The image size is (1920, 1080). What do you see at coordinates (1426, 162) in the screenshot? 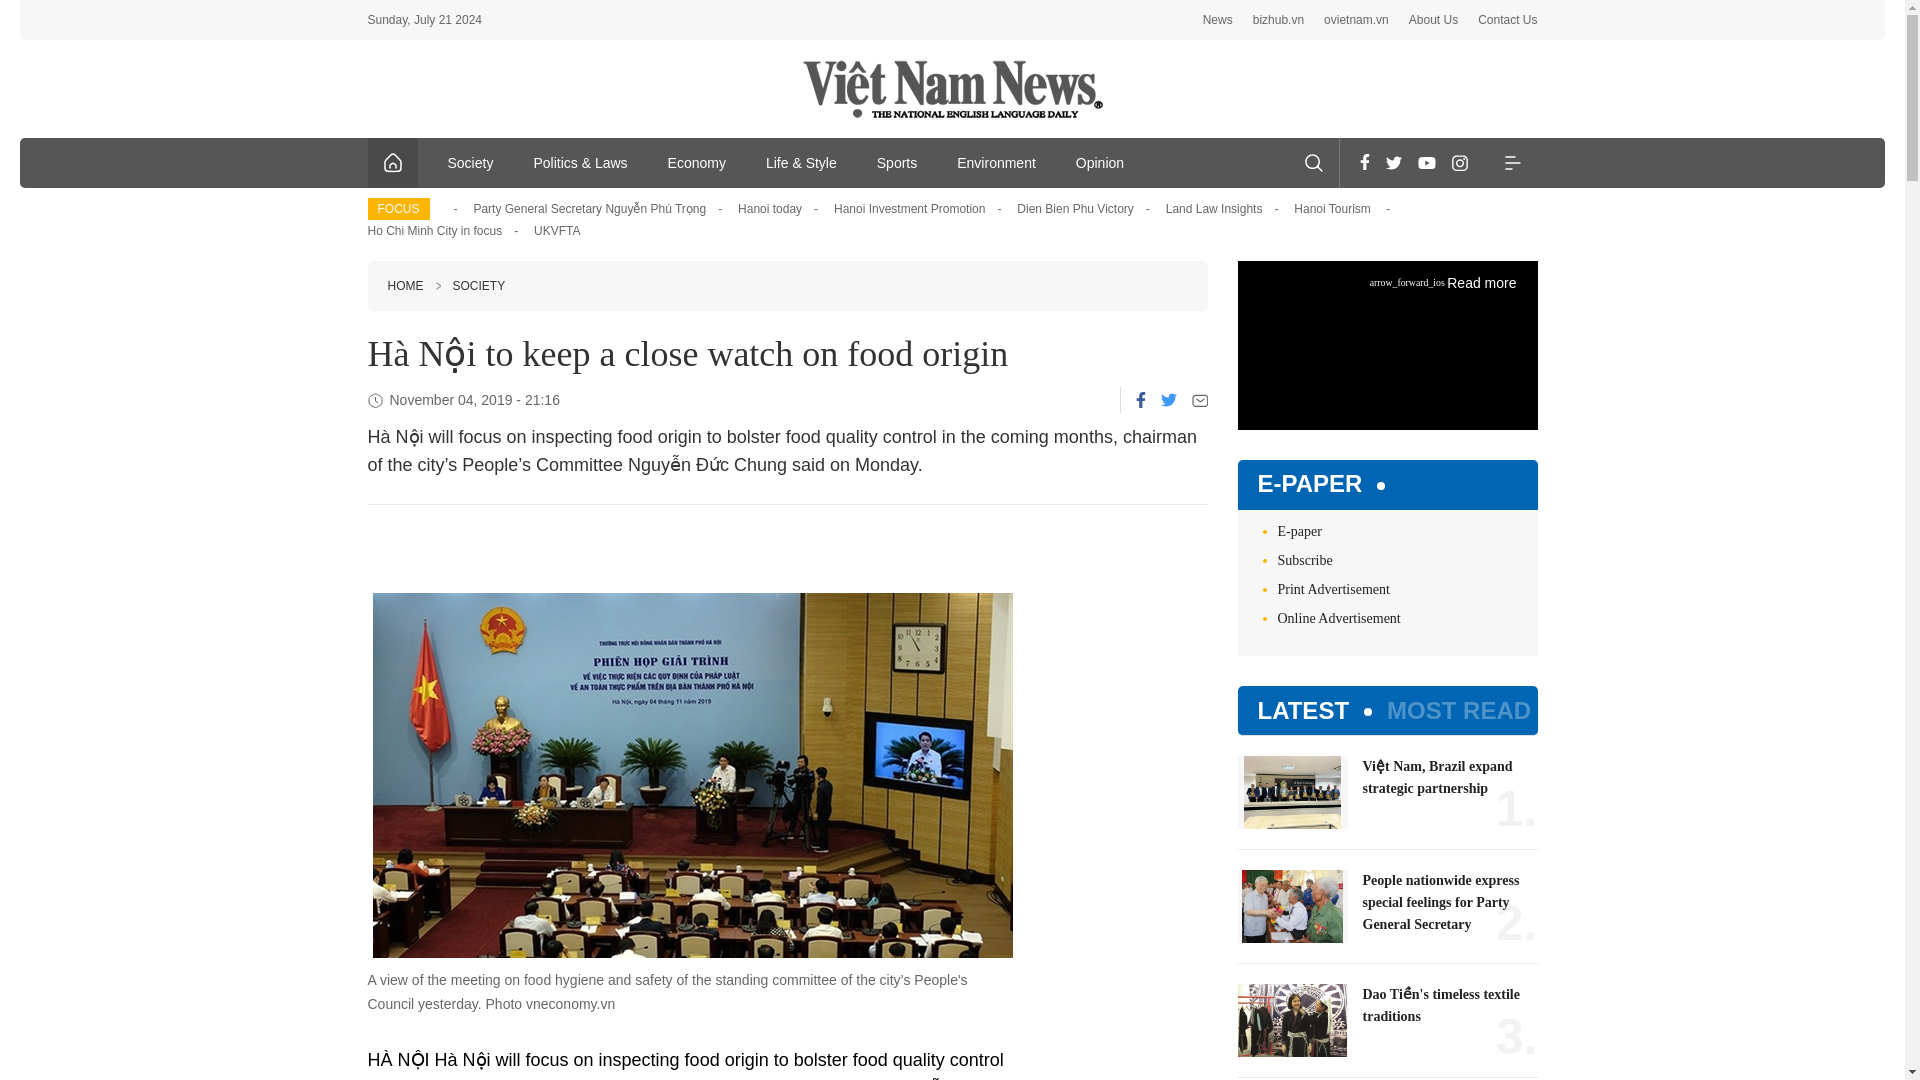
I see `Youtube` at bounding box center [1426, 162].